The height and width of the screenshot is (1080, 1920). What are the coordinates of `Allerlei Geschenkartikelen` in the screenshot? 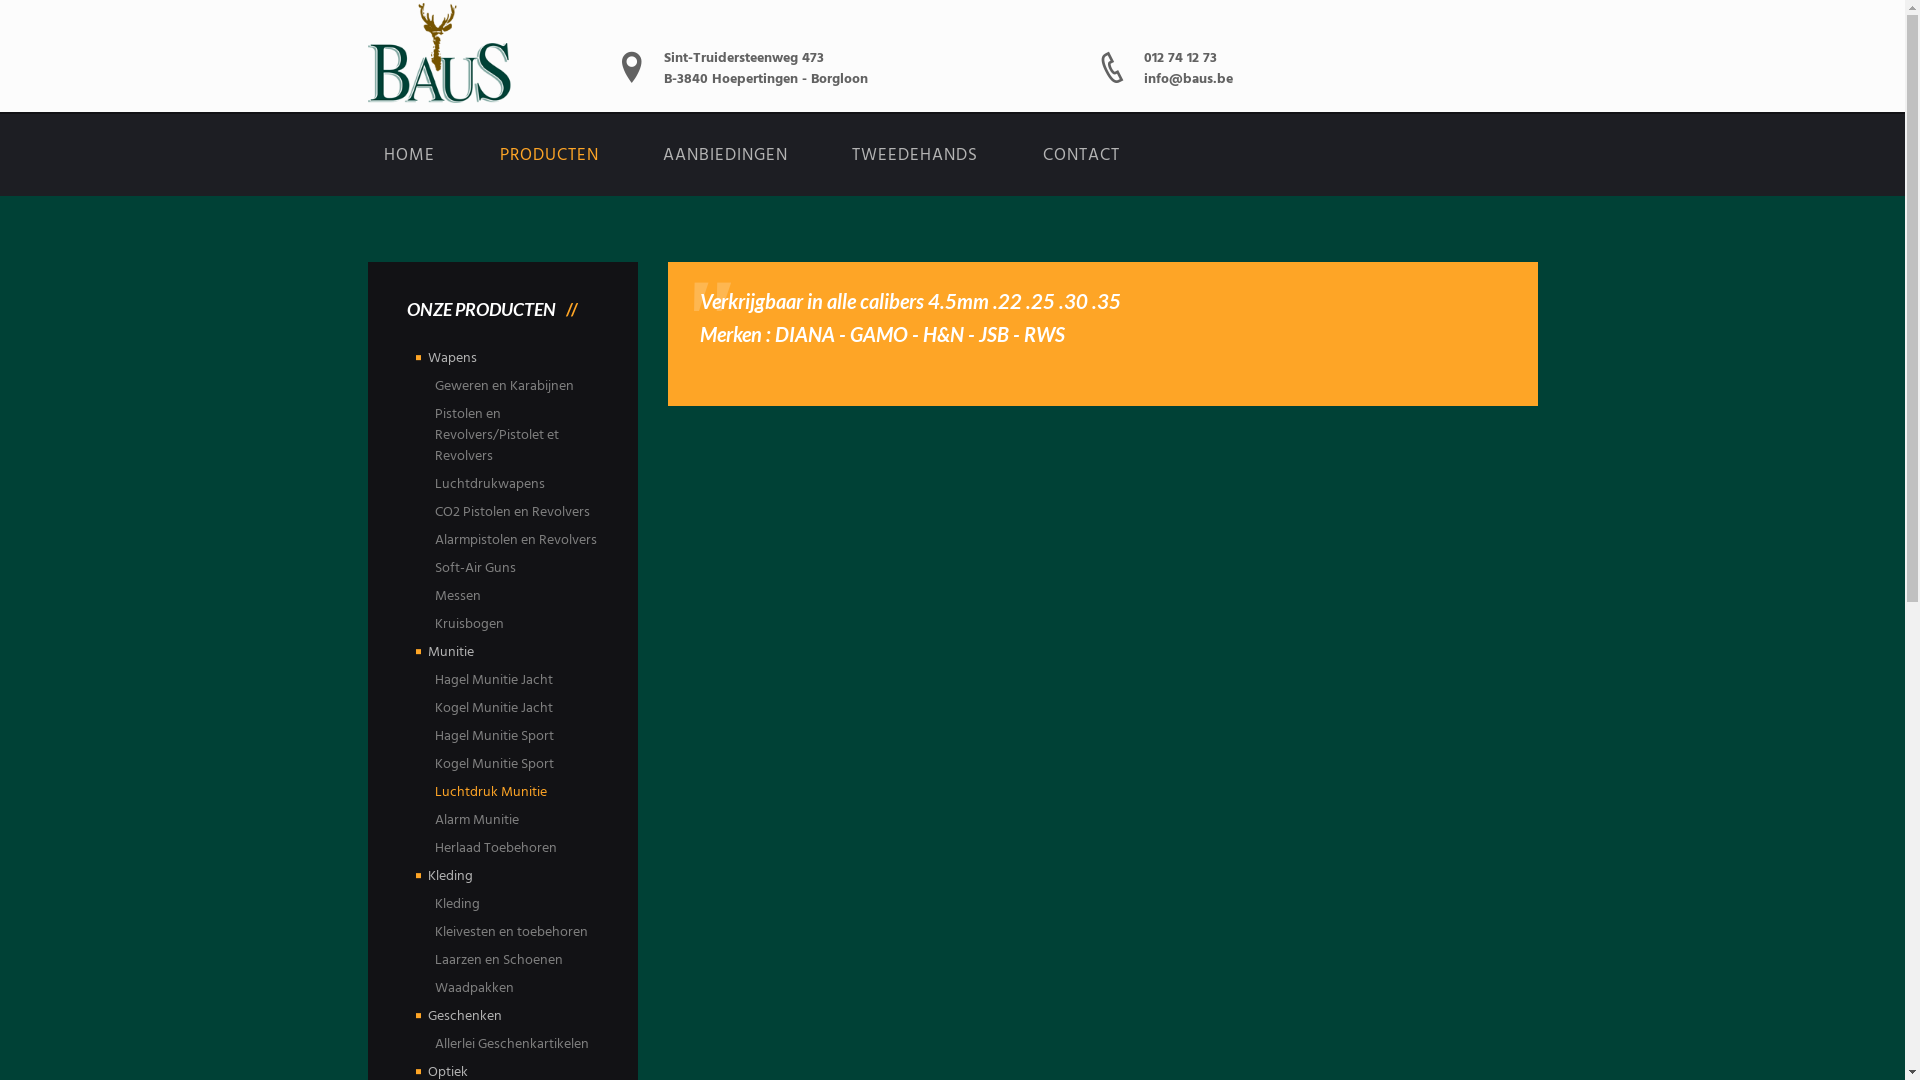 It's located at (512, 1044).